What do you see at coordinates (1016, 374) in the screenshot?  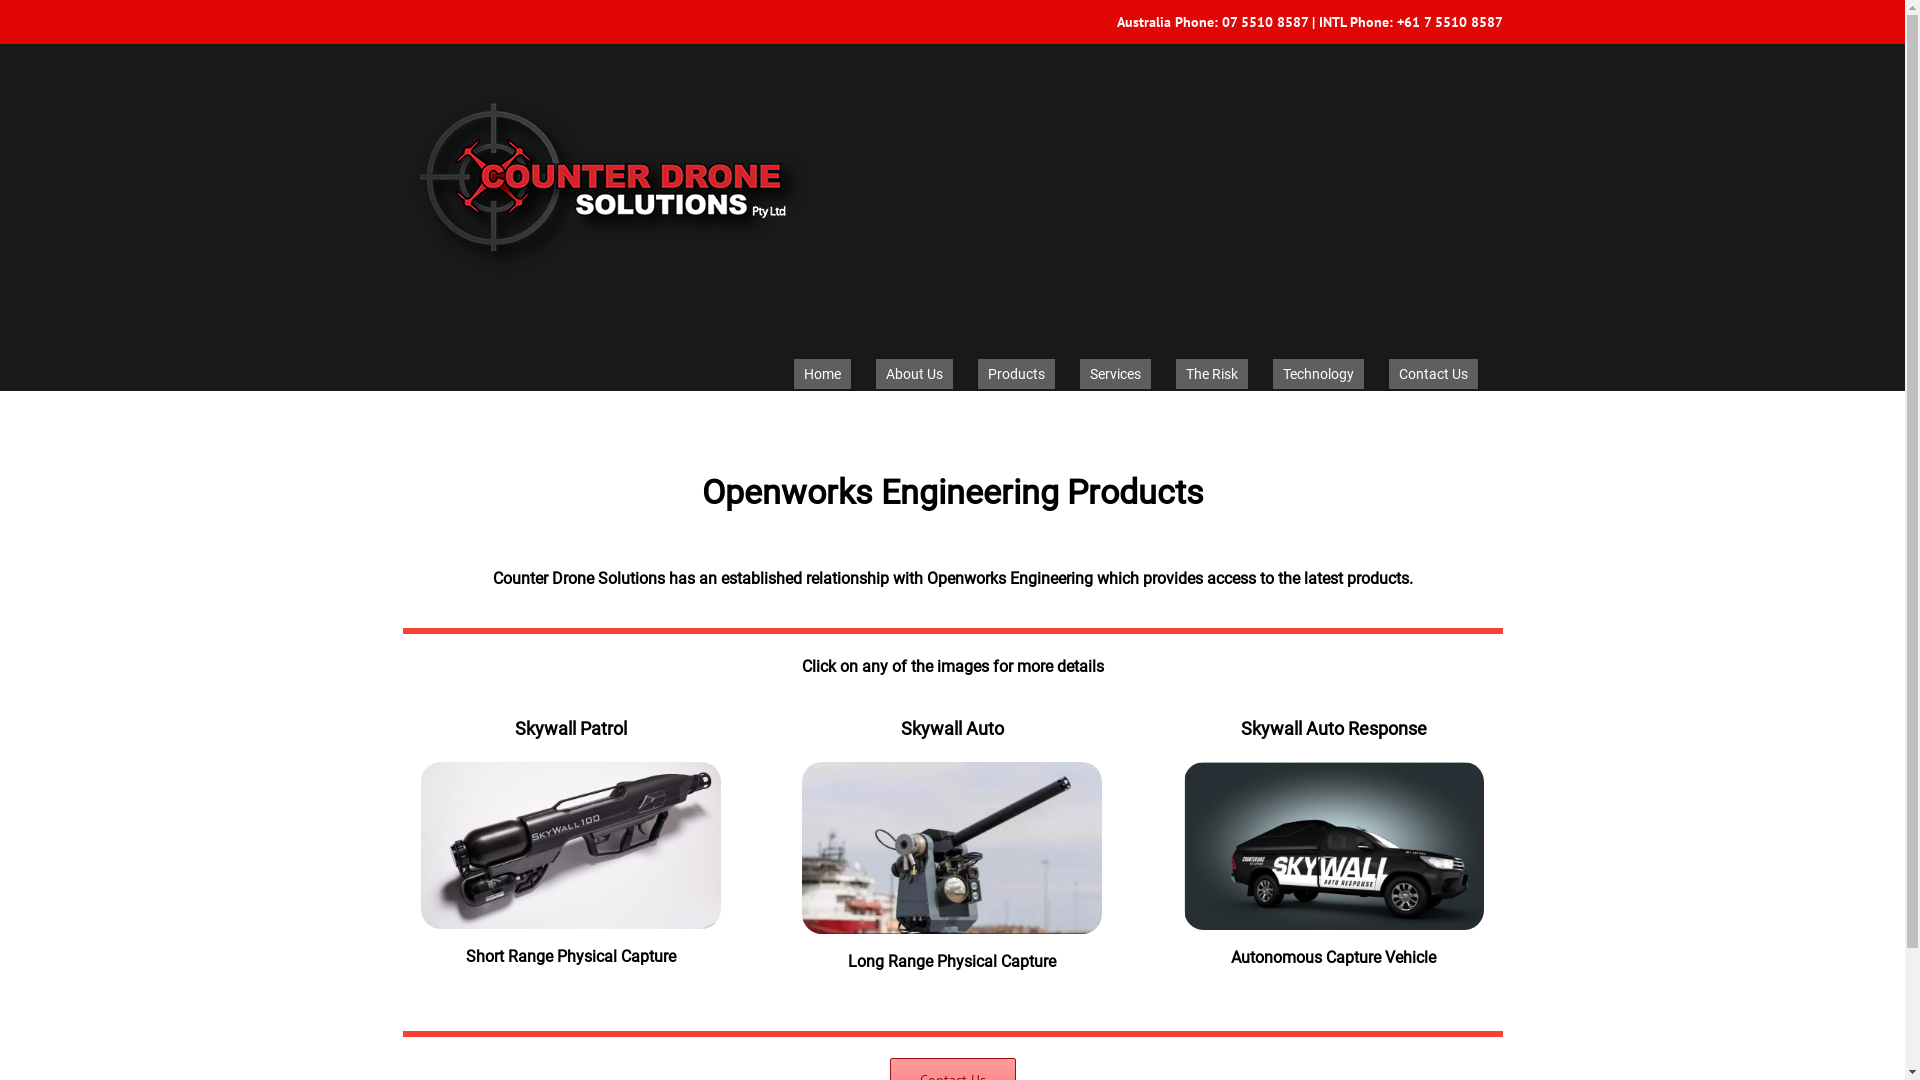 I see `Products` at bounding box center [1016, 374].